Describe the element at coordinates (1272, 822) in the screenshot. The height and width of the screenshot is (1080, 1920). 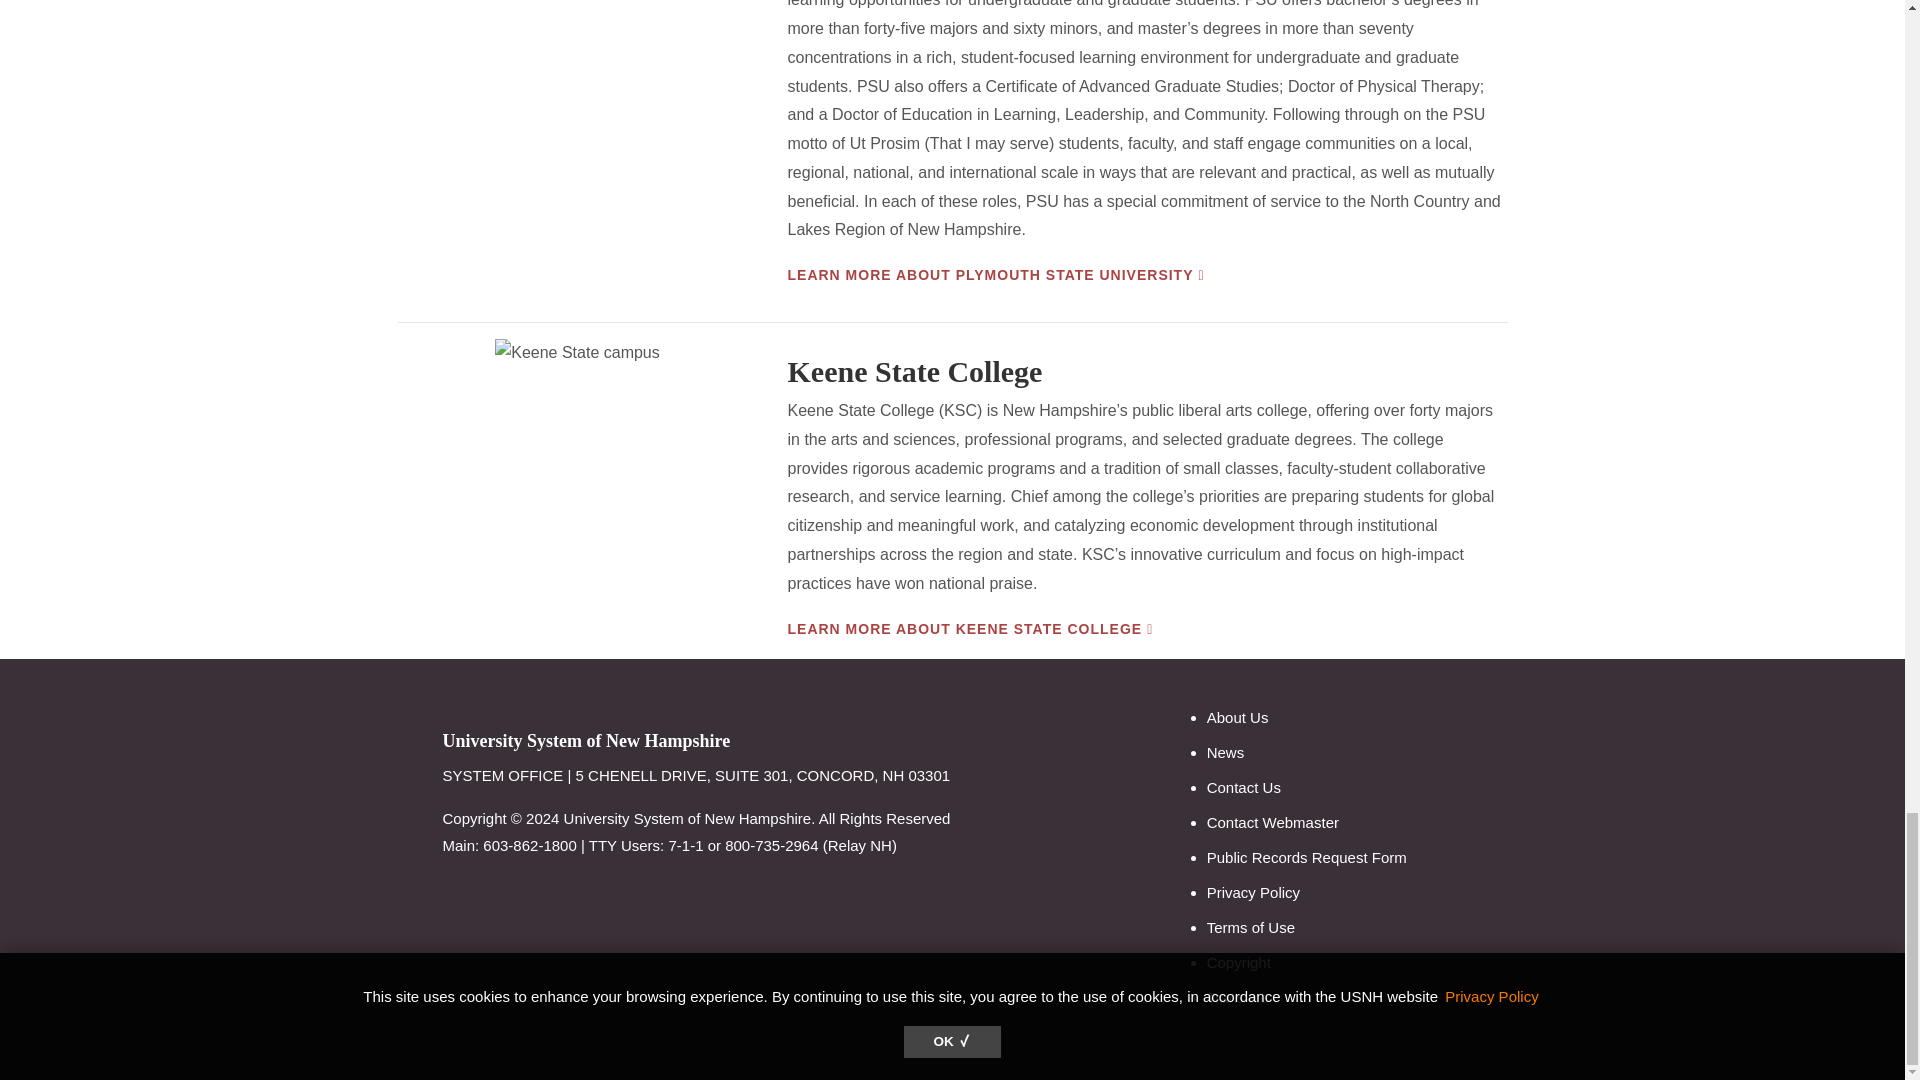
I see `USNH Webmaster Contact Form` at that location.